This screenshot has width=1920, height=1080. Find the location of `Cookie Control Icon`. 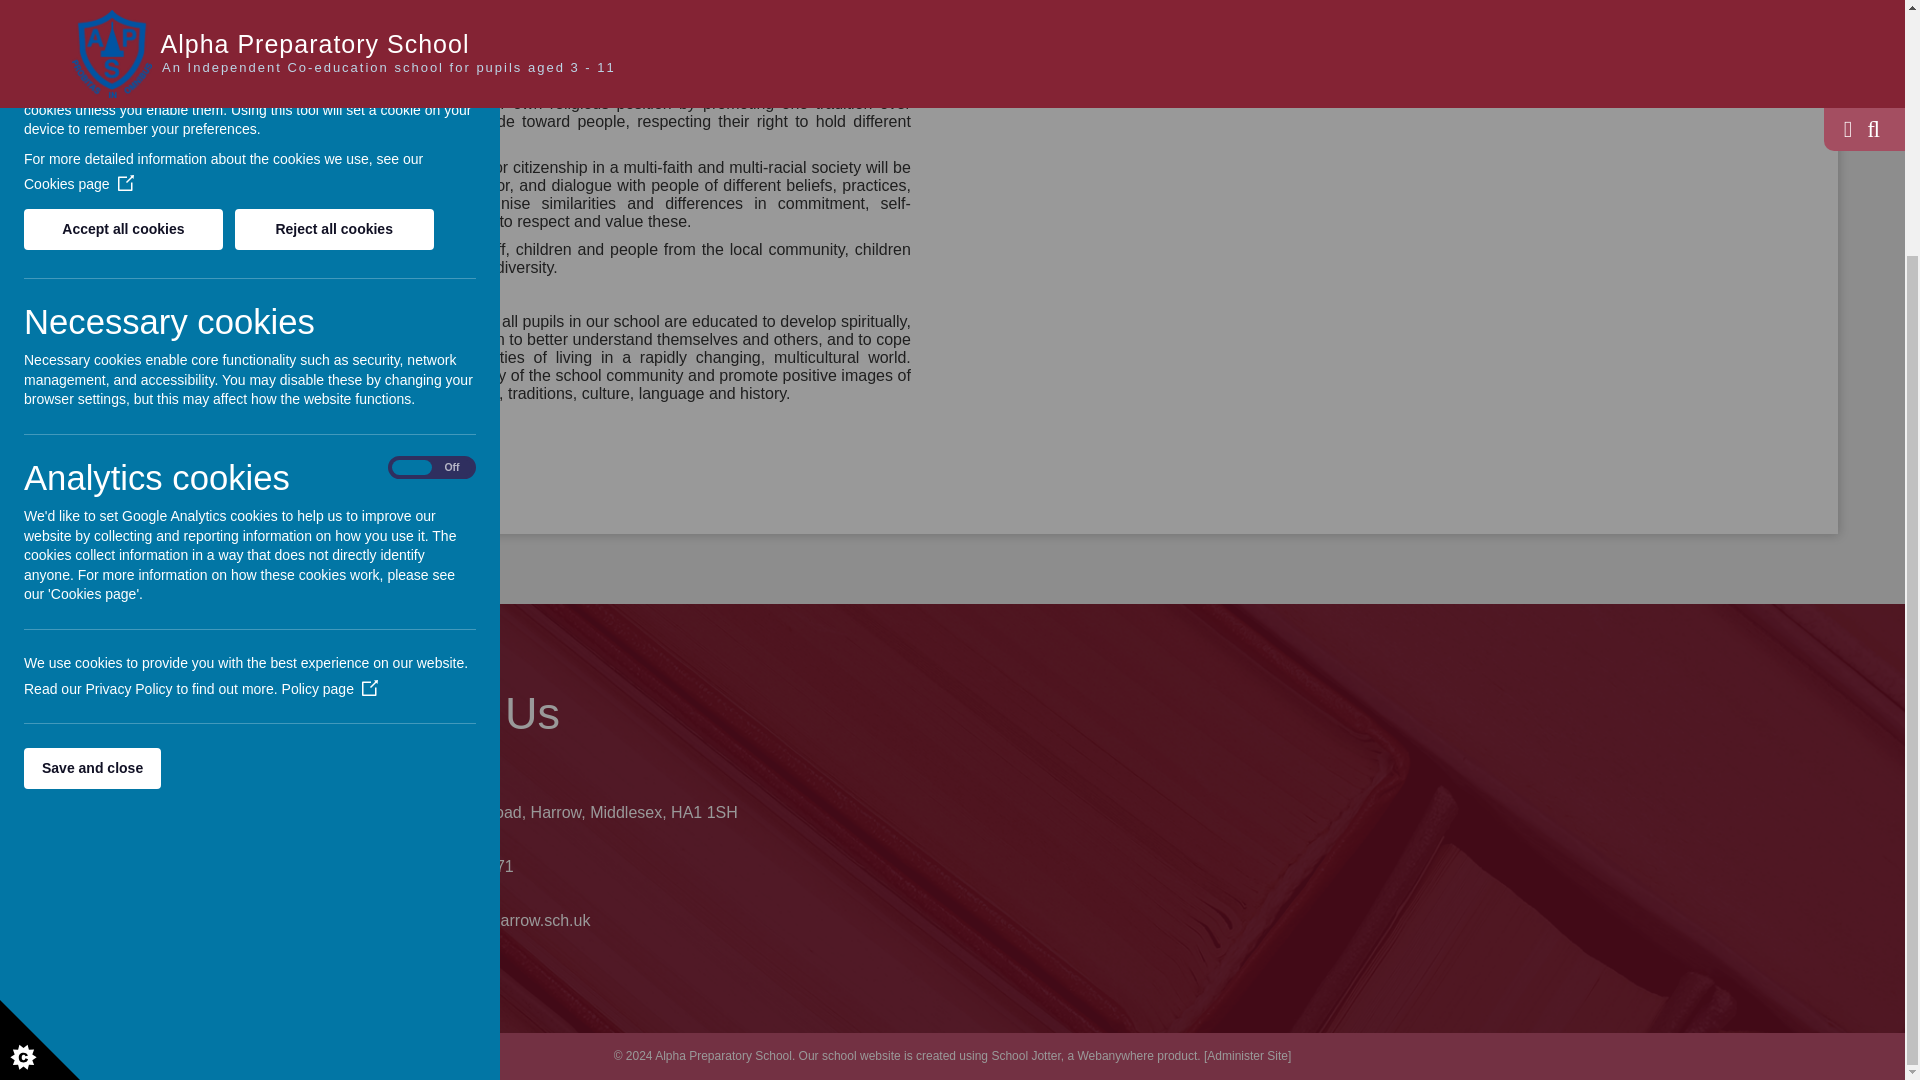

Cookie Control Icon is located at coordinates (40, 719).